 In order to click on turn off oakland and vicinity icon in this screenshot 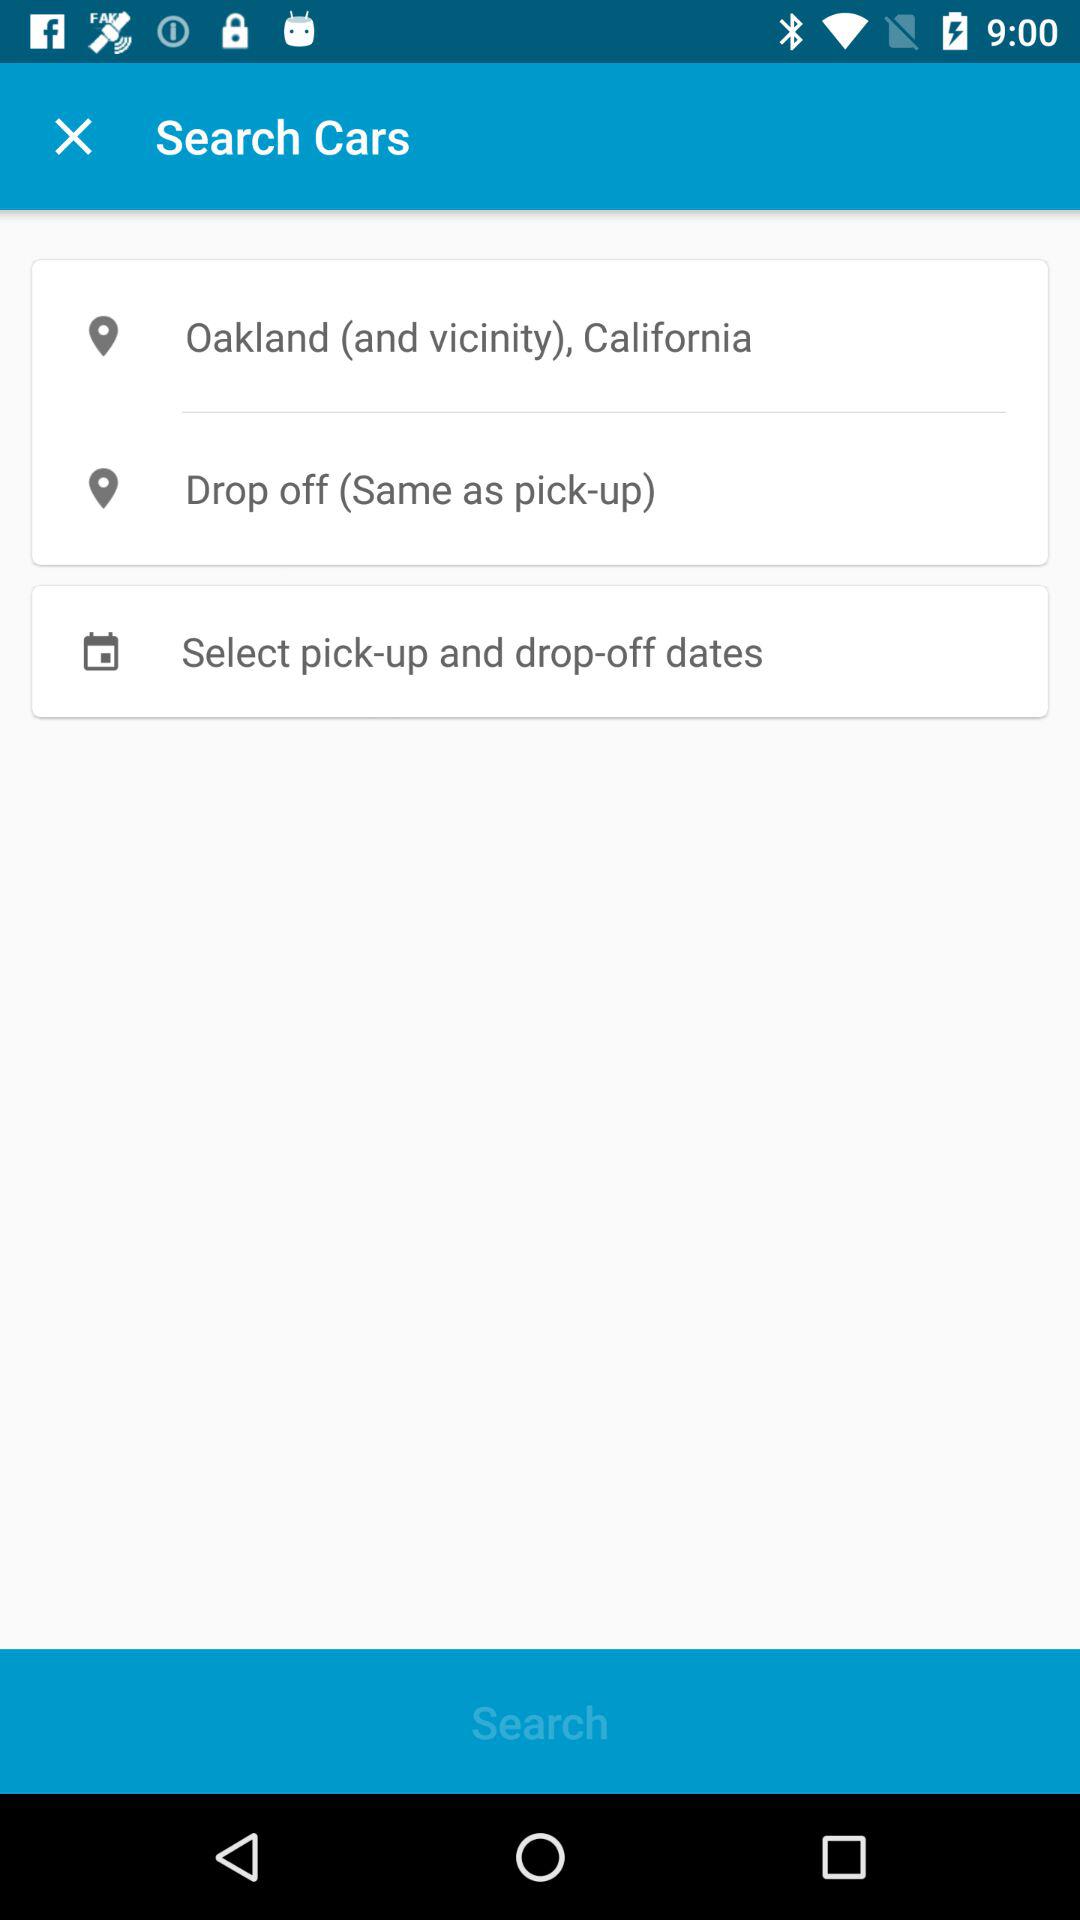, I will do `click(540, 336)`.